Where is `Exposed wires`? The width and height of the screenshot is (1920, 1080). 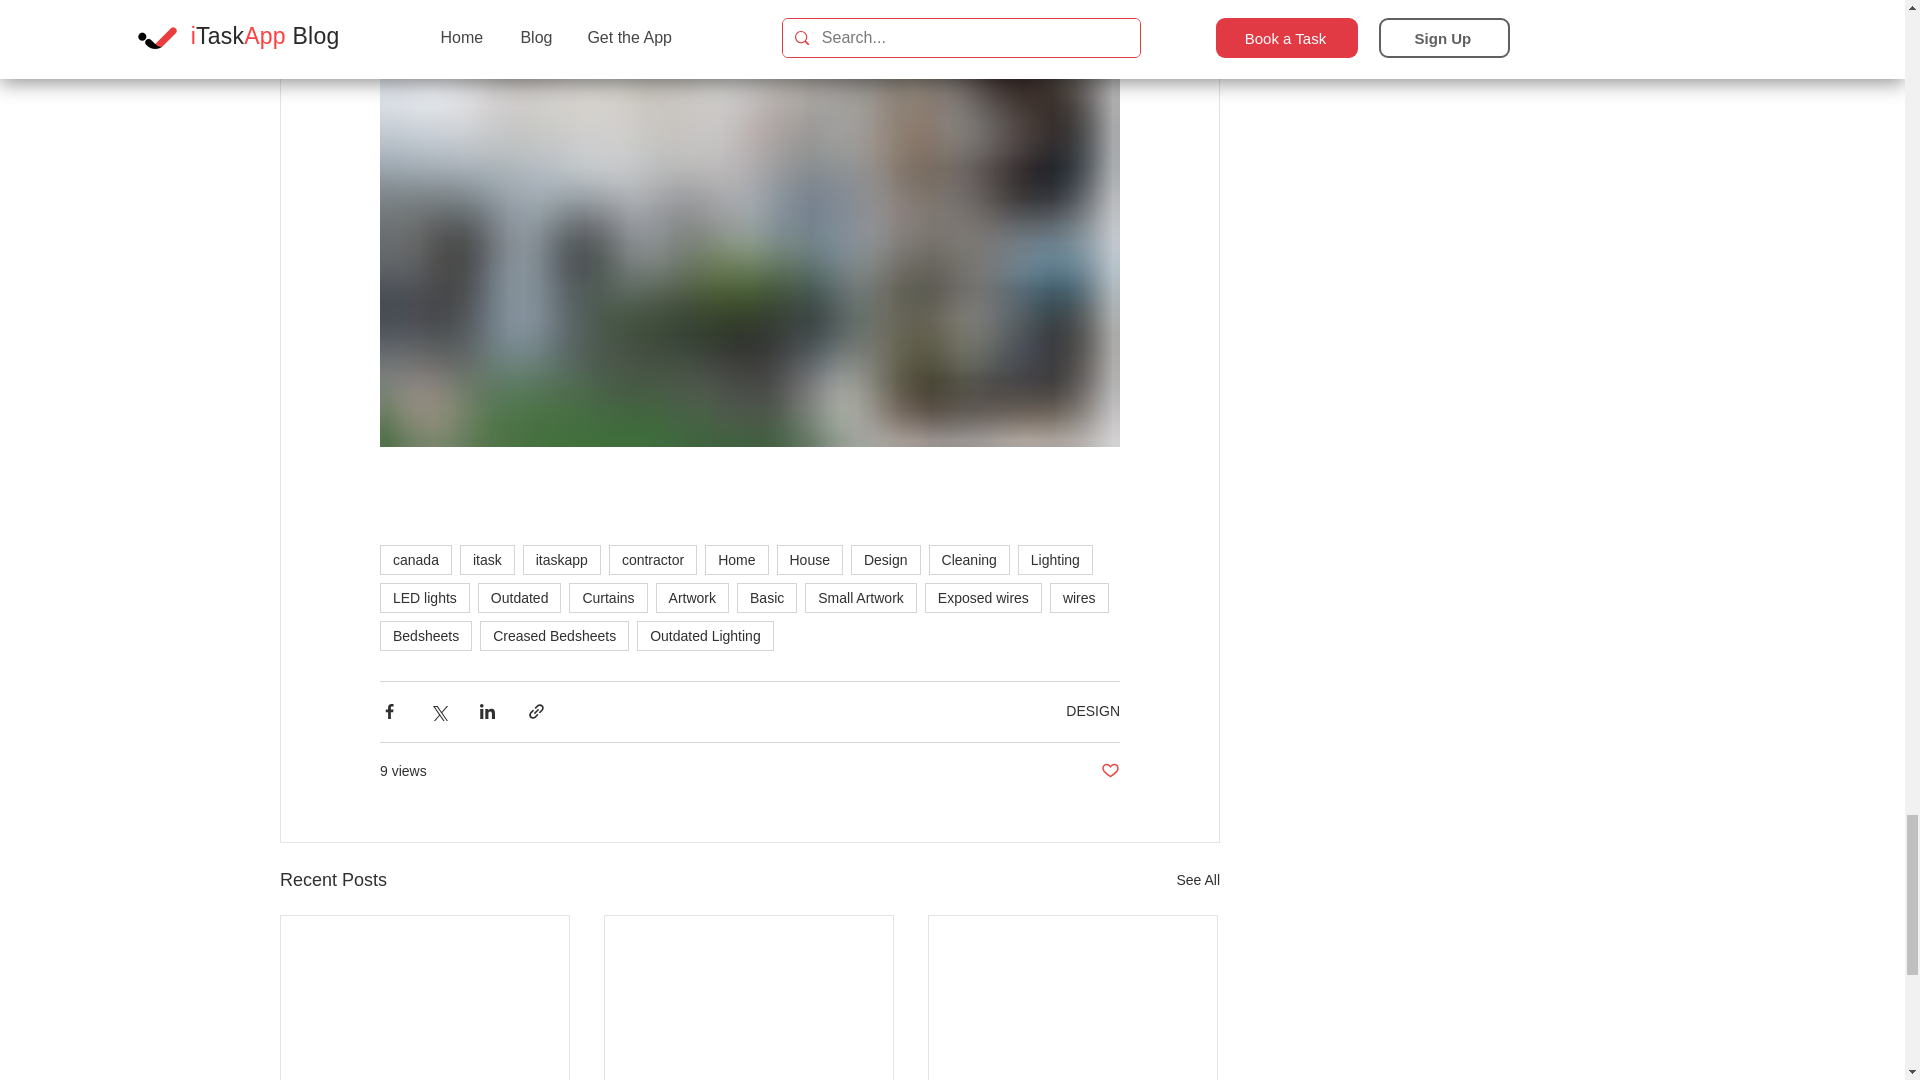
Exposed wires is located at coordinates (984, 598).